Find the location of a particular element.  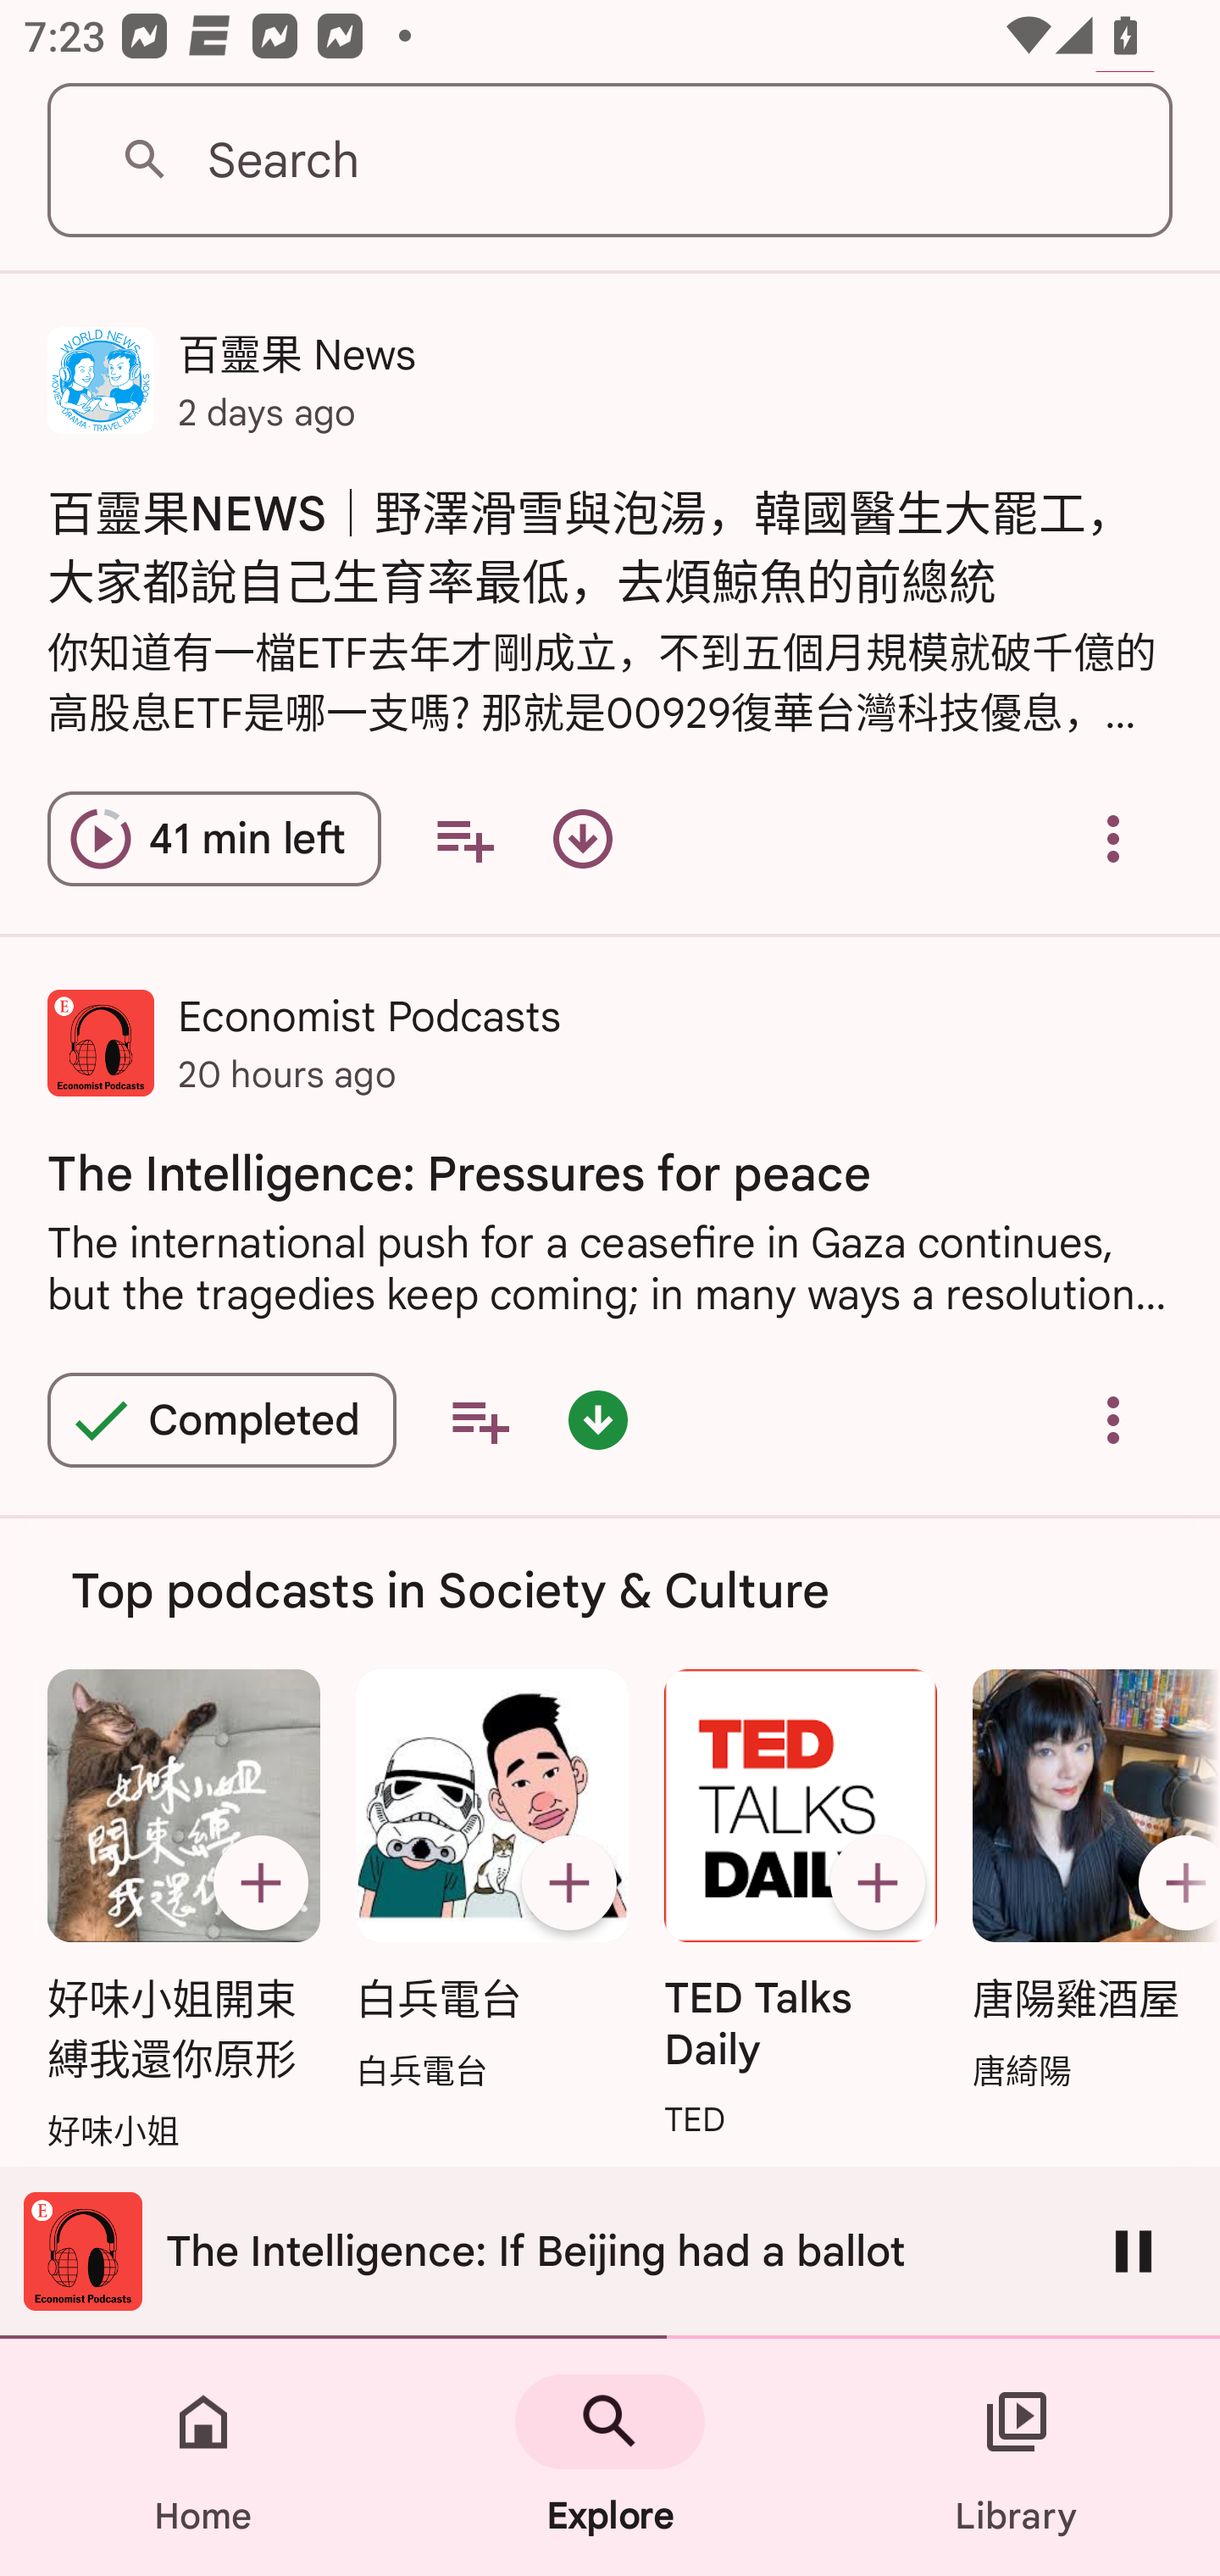

TED Talks Daily Subscribe TED Talks Daily TED is located at coordinates (801, 1906).